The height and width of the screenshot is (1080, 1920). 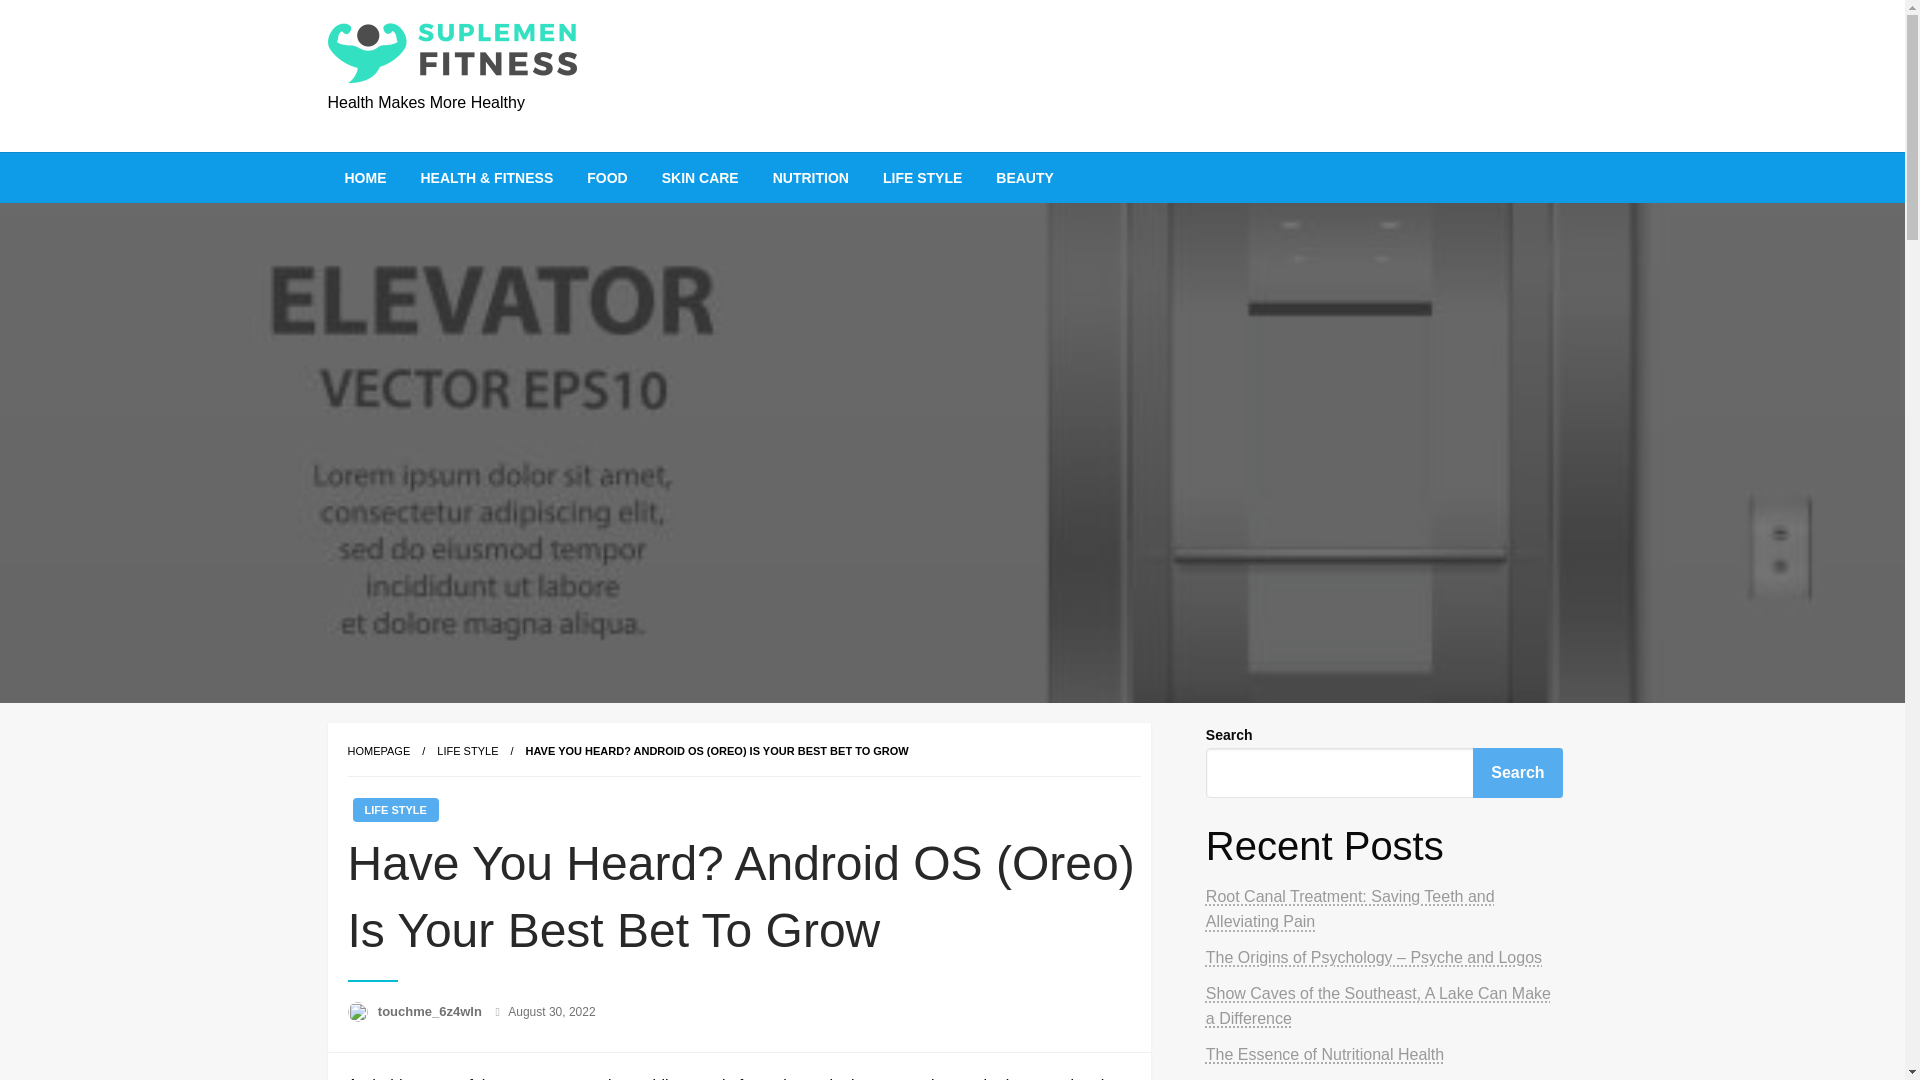 What do you see at coordinates (467, 751) in the screenshot?
I see `LIFE STYLE` at bounding box center [467, 751].